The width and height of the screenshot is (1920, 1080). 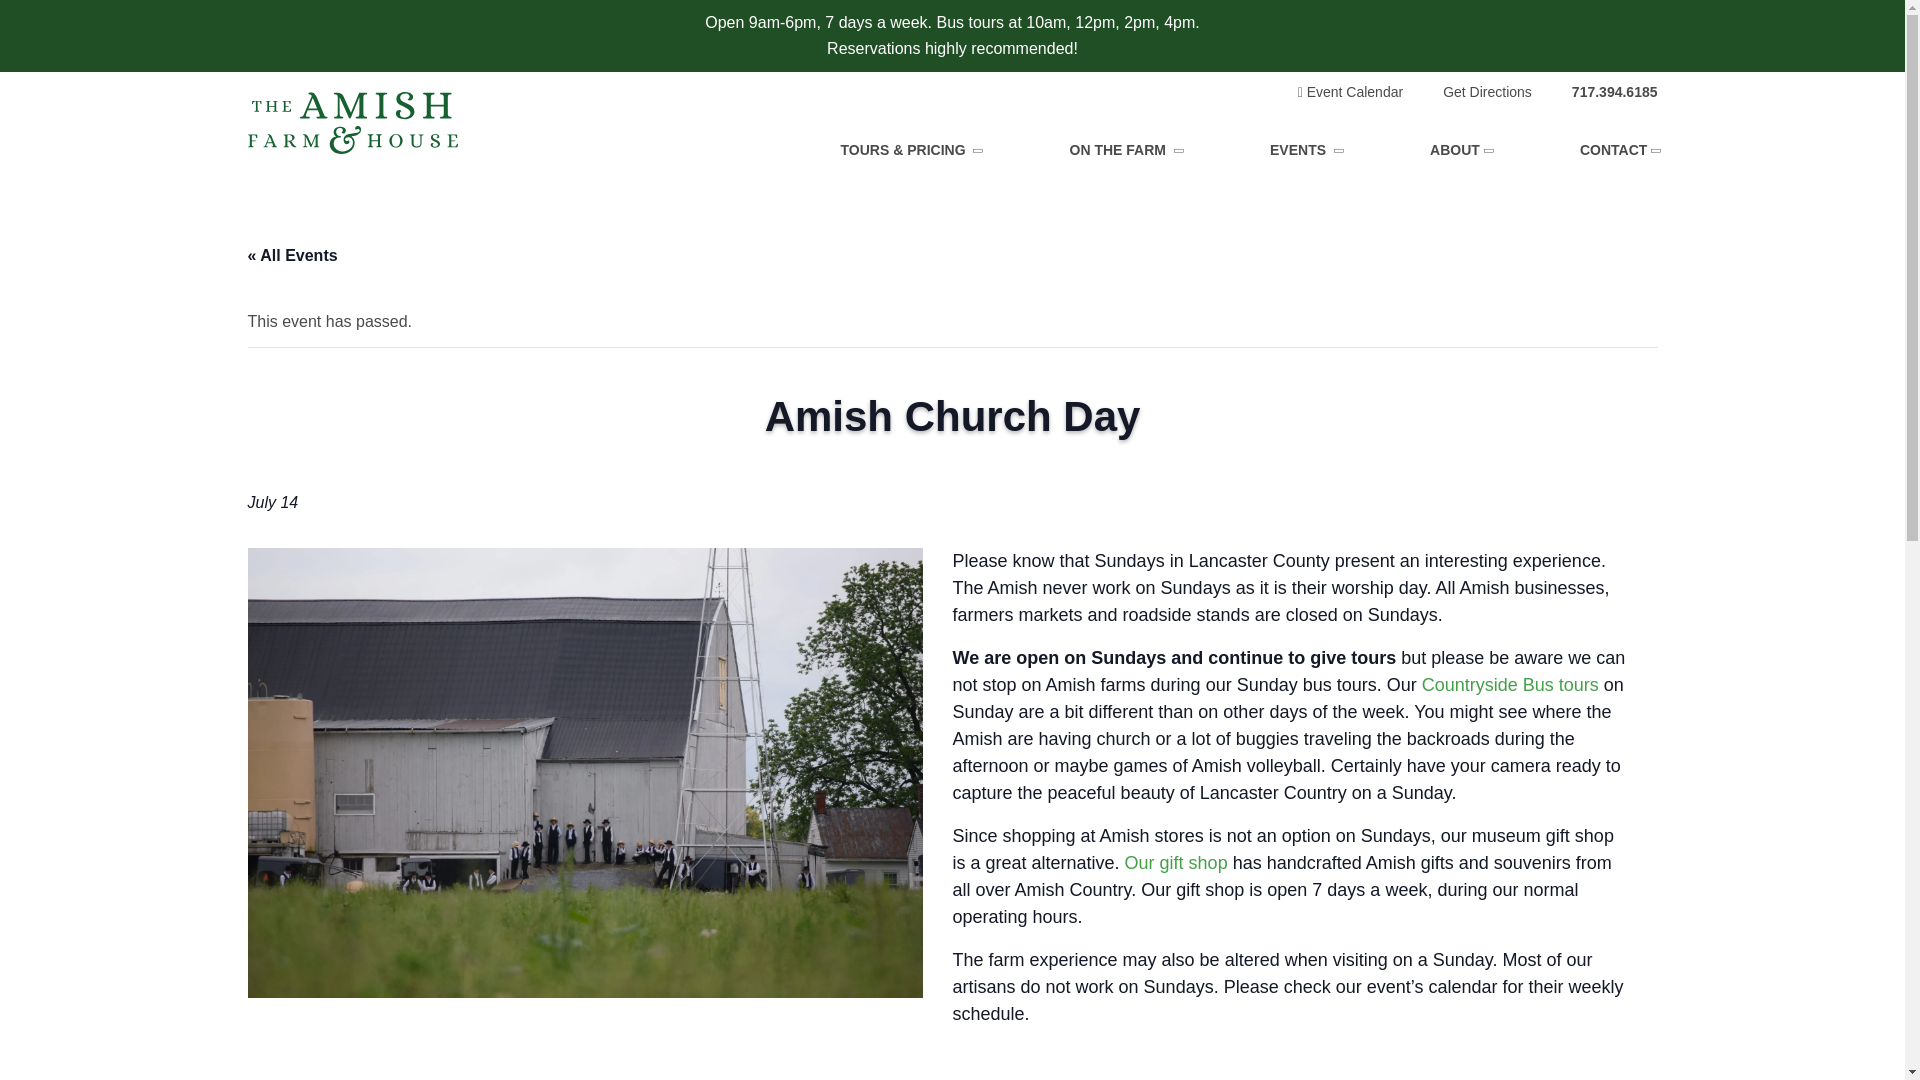 What do you see at coordinates (1619, 149) in the screenshot?
I see `CONTACT` at bounding box center [1619, 149].